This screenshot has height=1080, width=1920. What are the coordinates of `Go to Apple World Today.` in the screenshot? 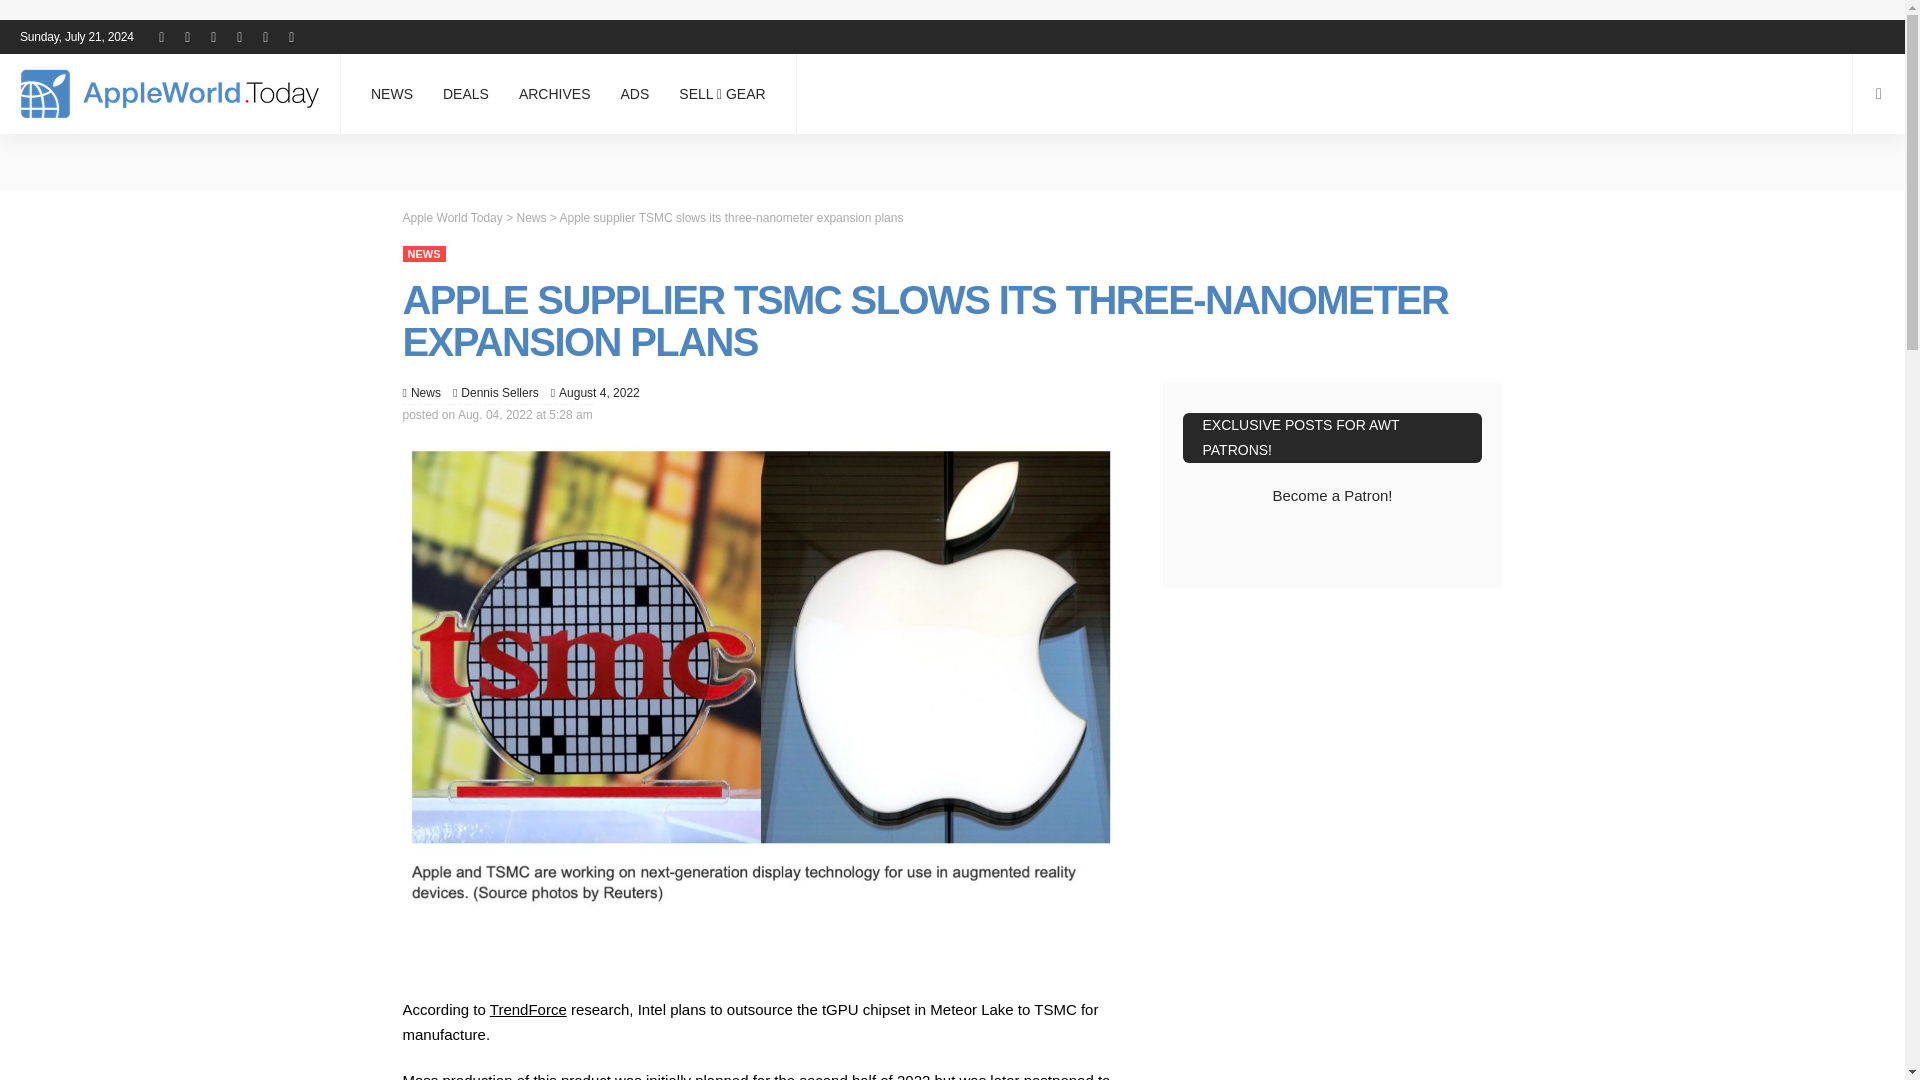 It's located at (451, 216).